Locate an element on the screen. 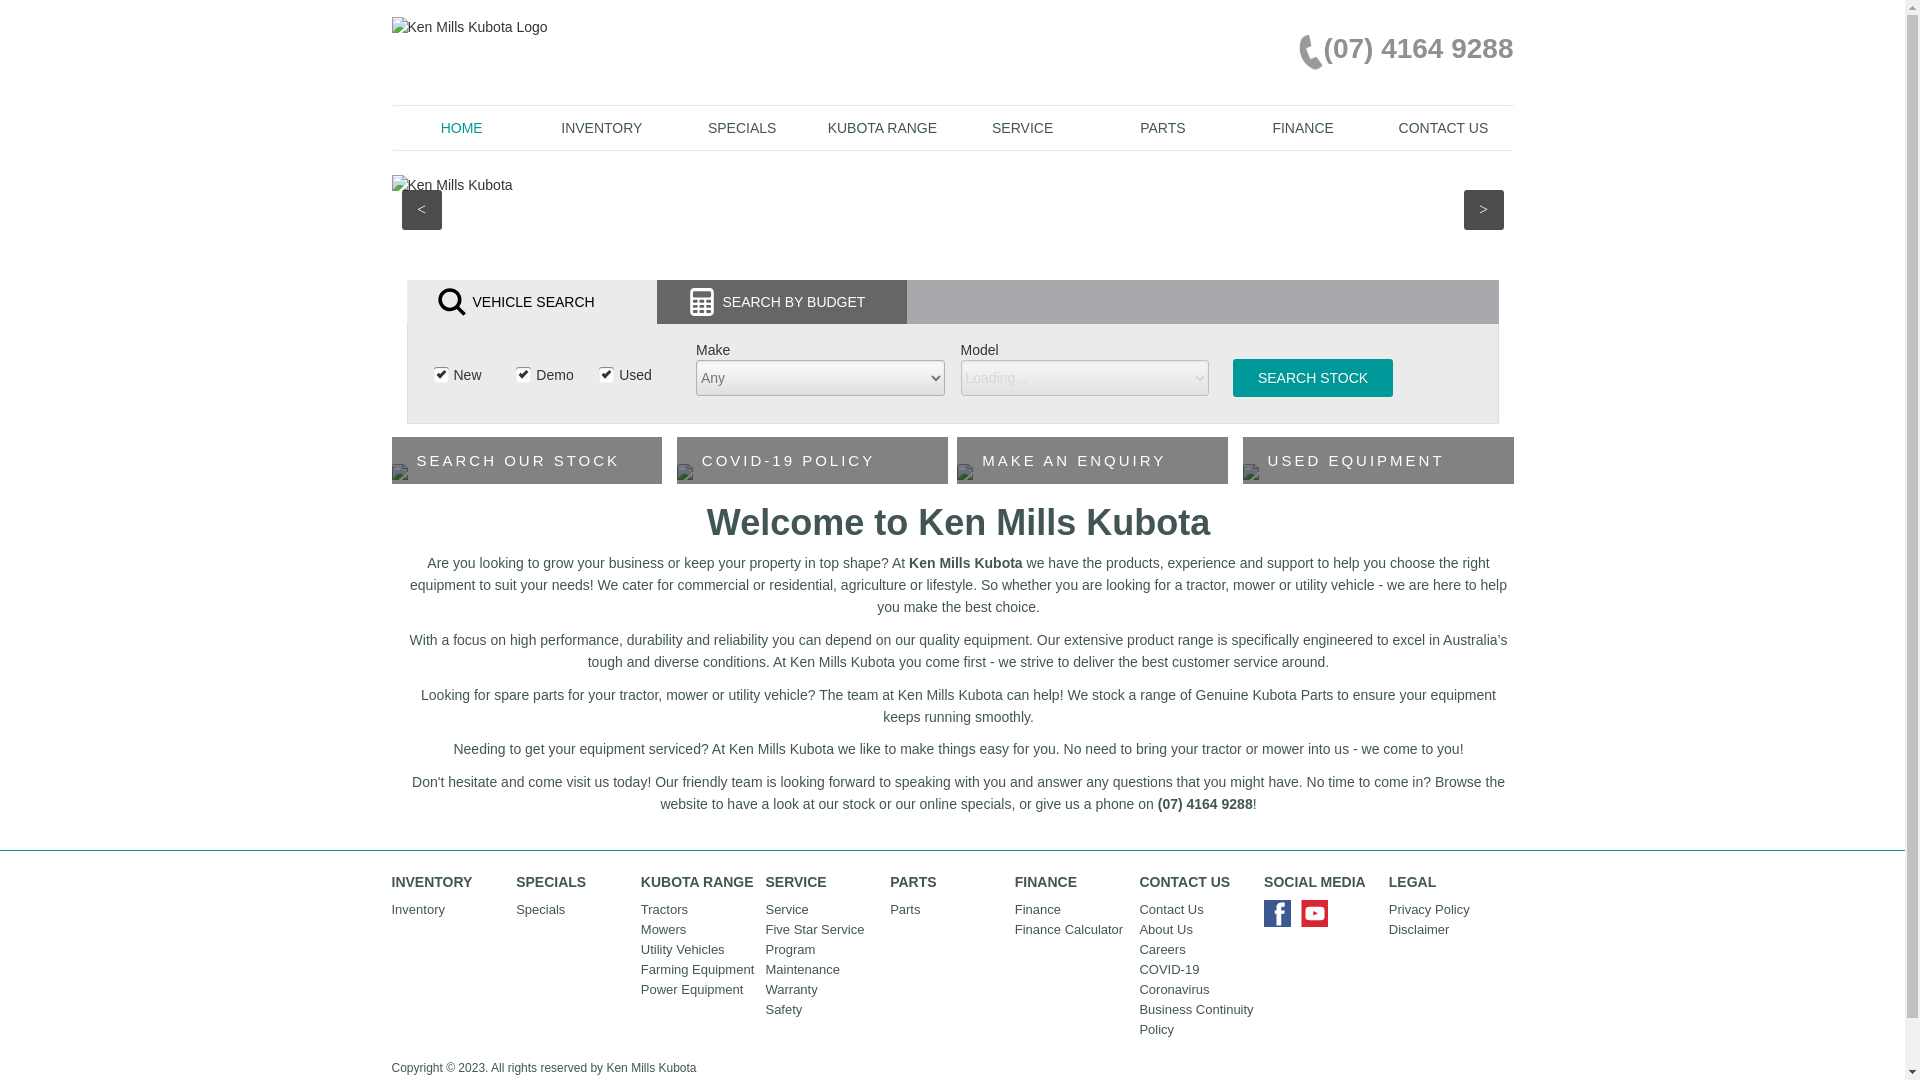 This screenshot has height=1080, width=1920. SPECIALS is located at coordinates (742, 128).